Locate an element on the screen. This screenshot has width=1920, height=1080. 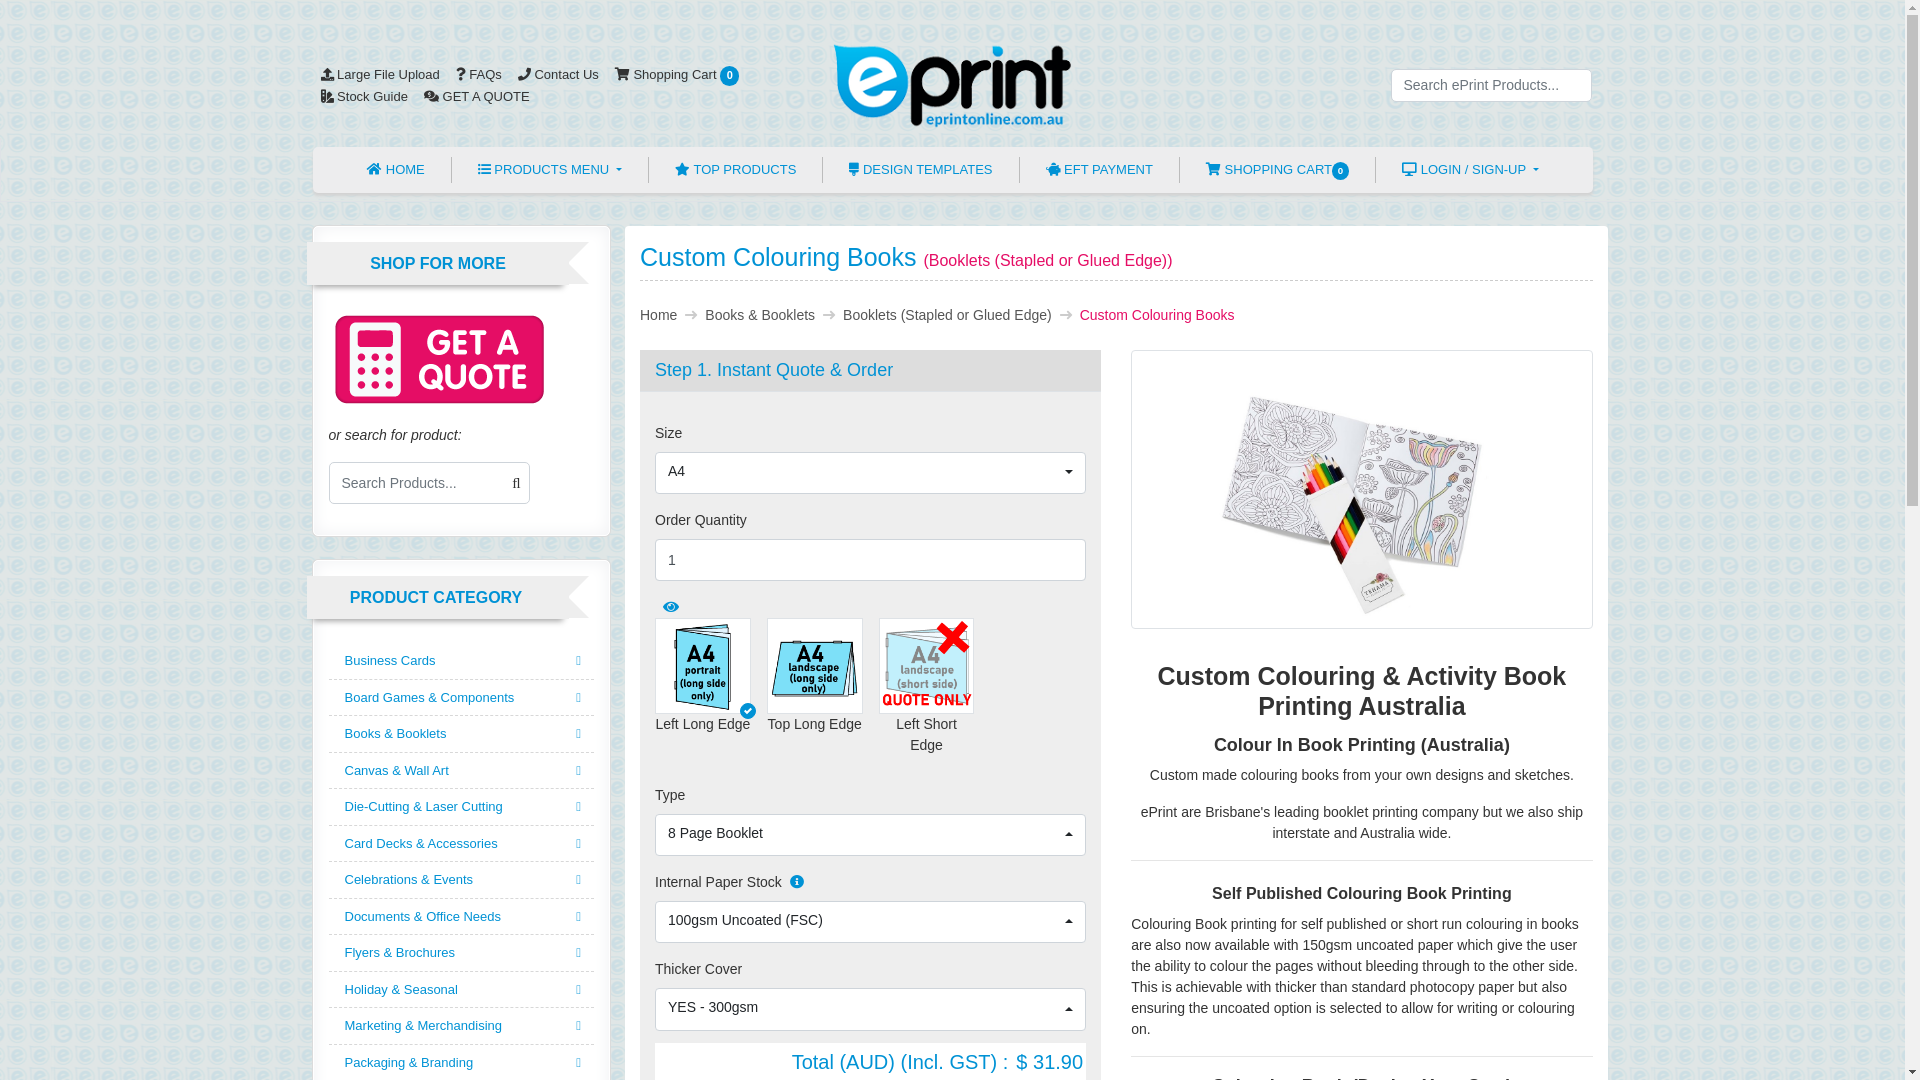
PRODUCTS MENU is located at coordinates (550, 170).